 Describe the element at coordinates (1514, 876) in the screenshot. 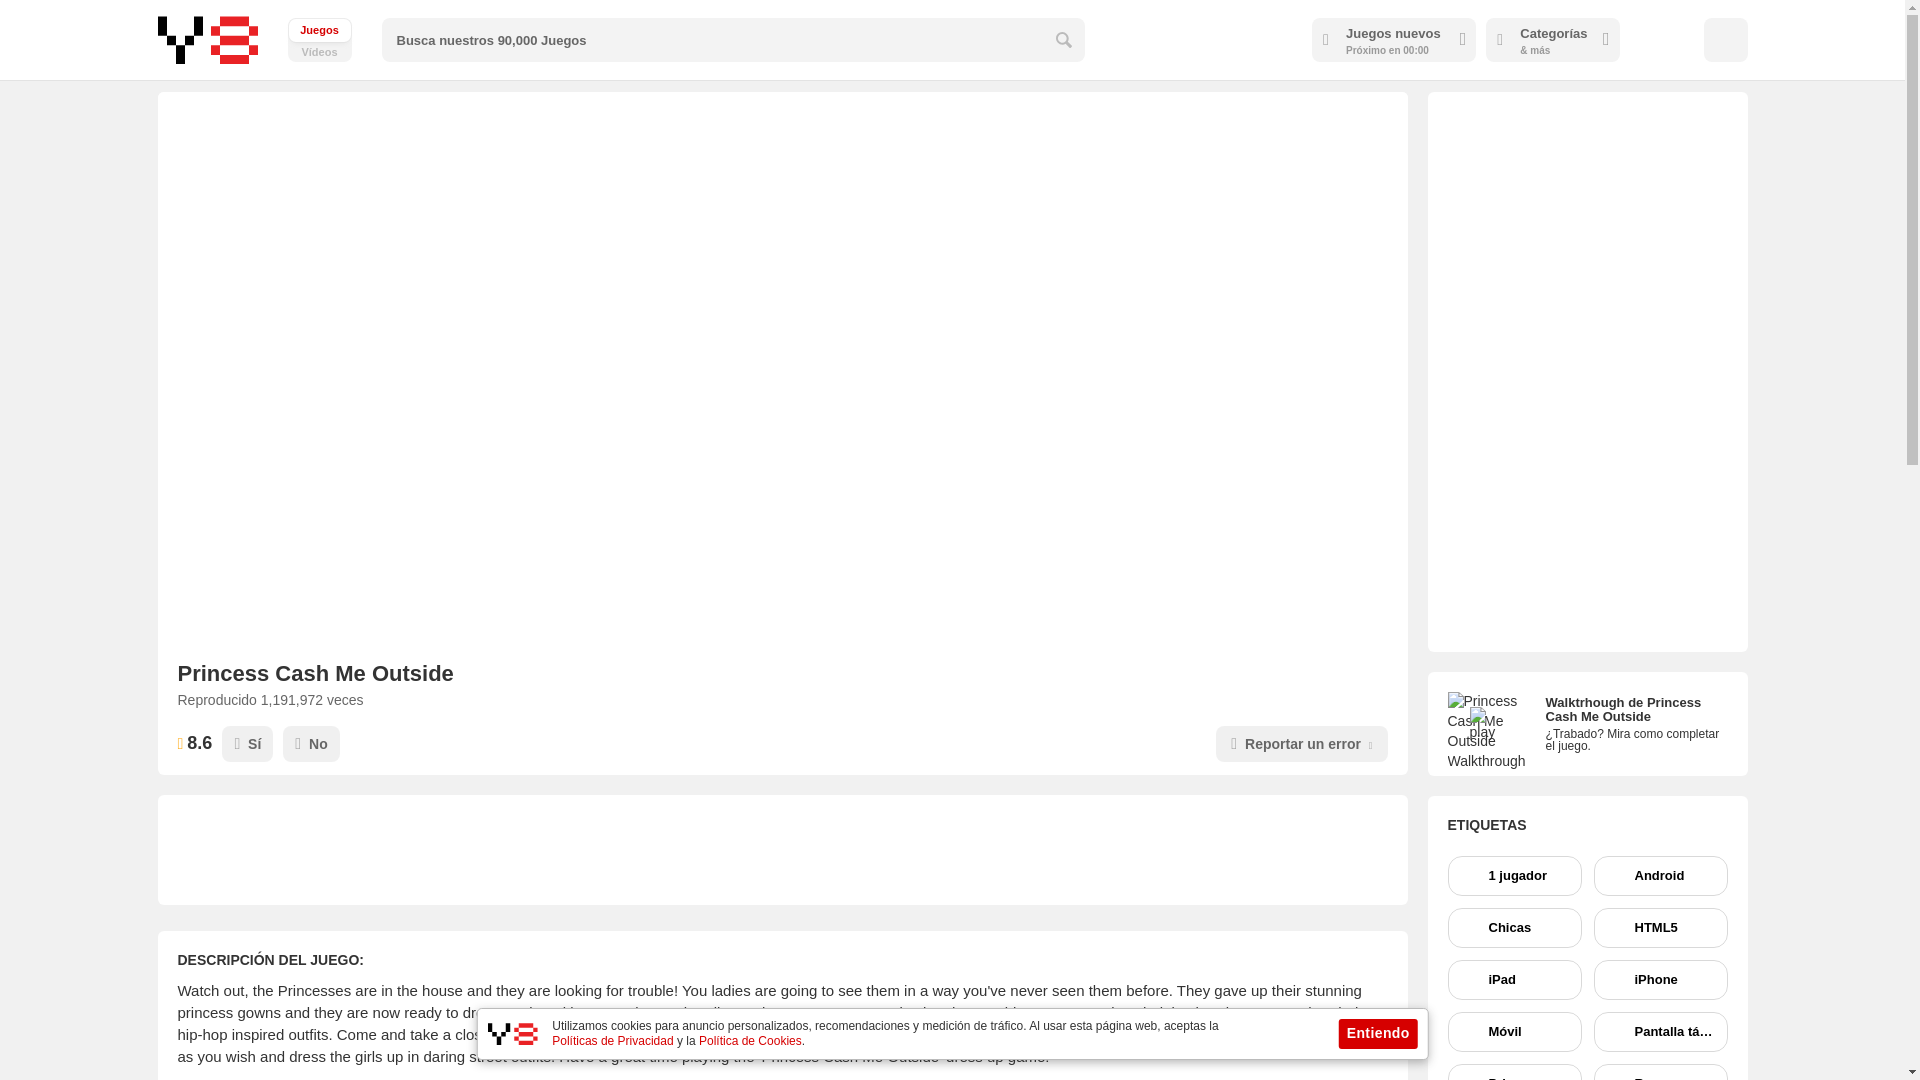

I see `1 jugador` at that location.